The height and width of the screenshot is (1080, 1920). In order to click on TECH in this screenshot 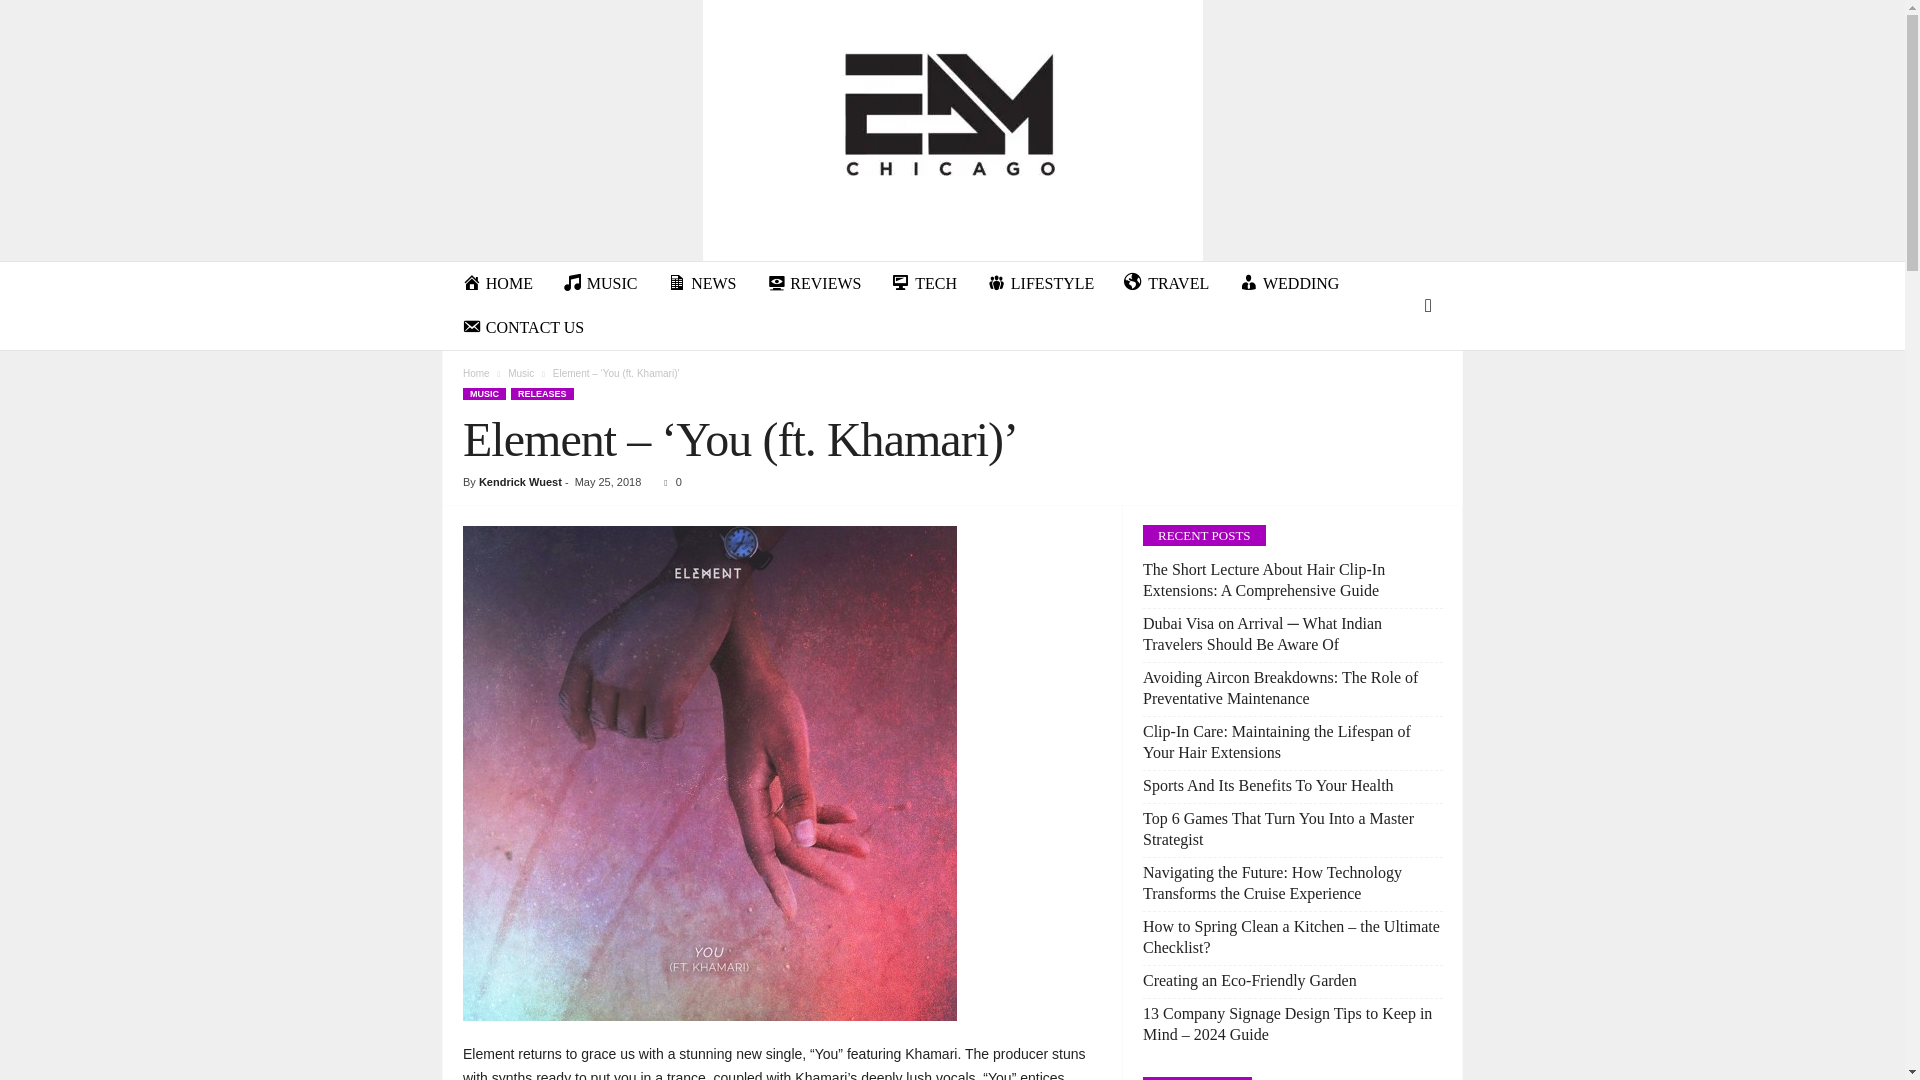, I will do `click(923, 284)`.